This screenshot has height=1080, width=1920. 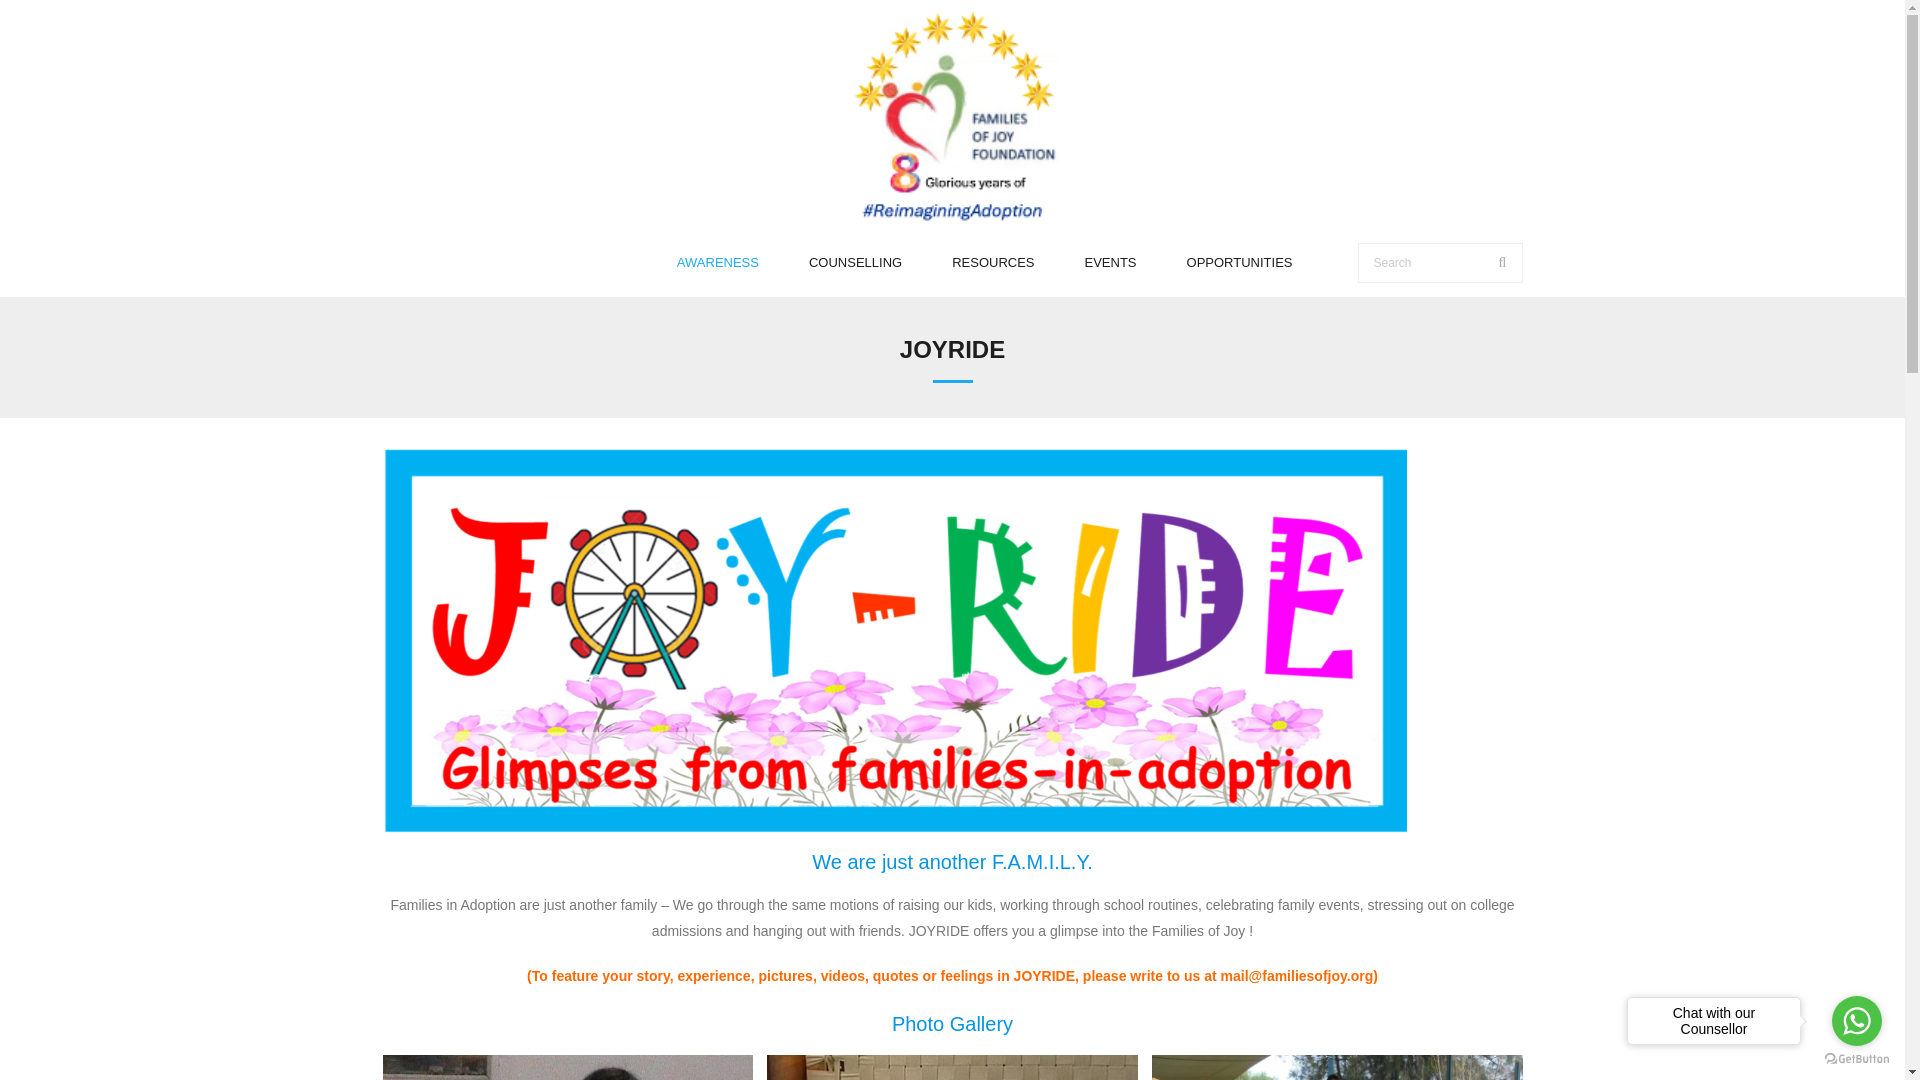 What do you see at coordinates (1239, 262) in the screenshot?
I see `OPPORTUNITIES` at bounding box center [1239, 262].